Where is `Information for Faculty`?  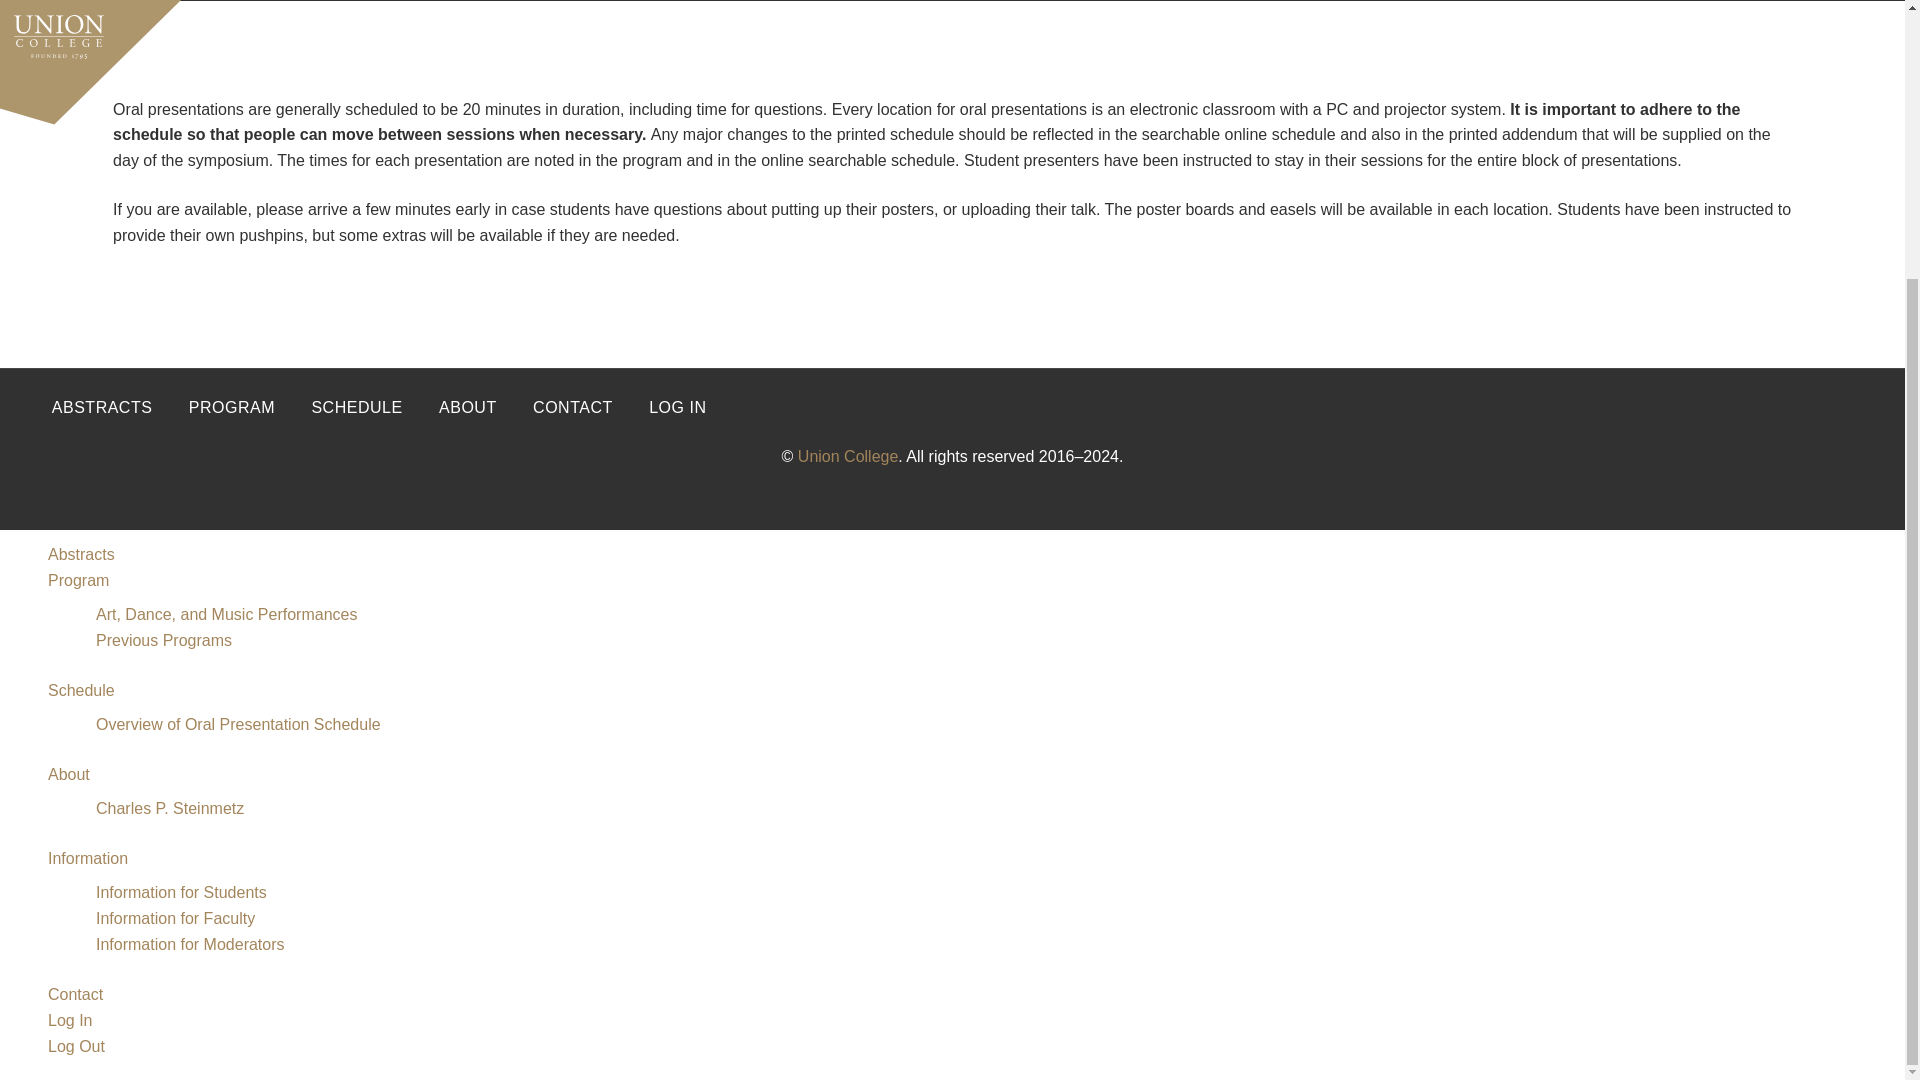 Information for Faculty is located at coordinates (176, 918).